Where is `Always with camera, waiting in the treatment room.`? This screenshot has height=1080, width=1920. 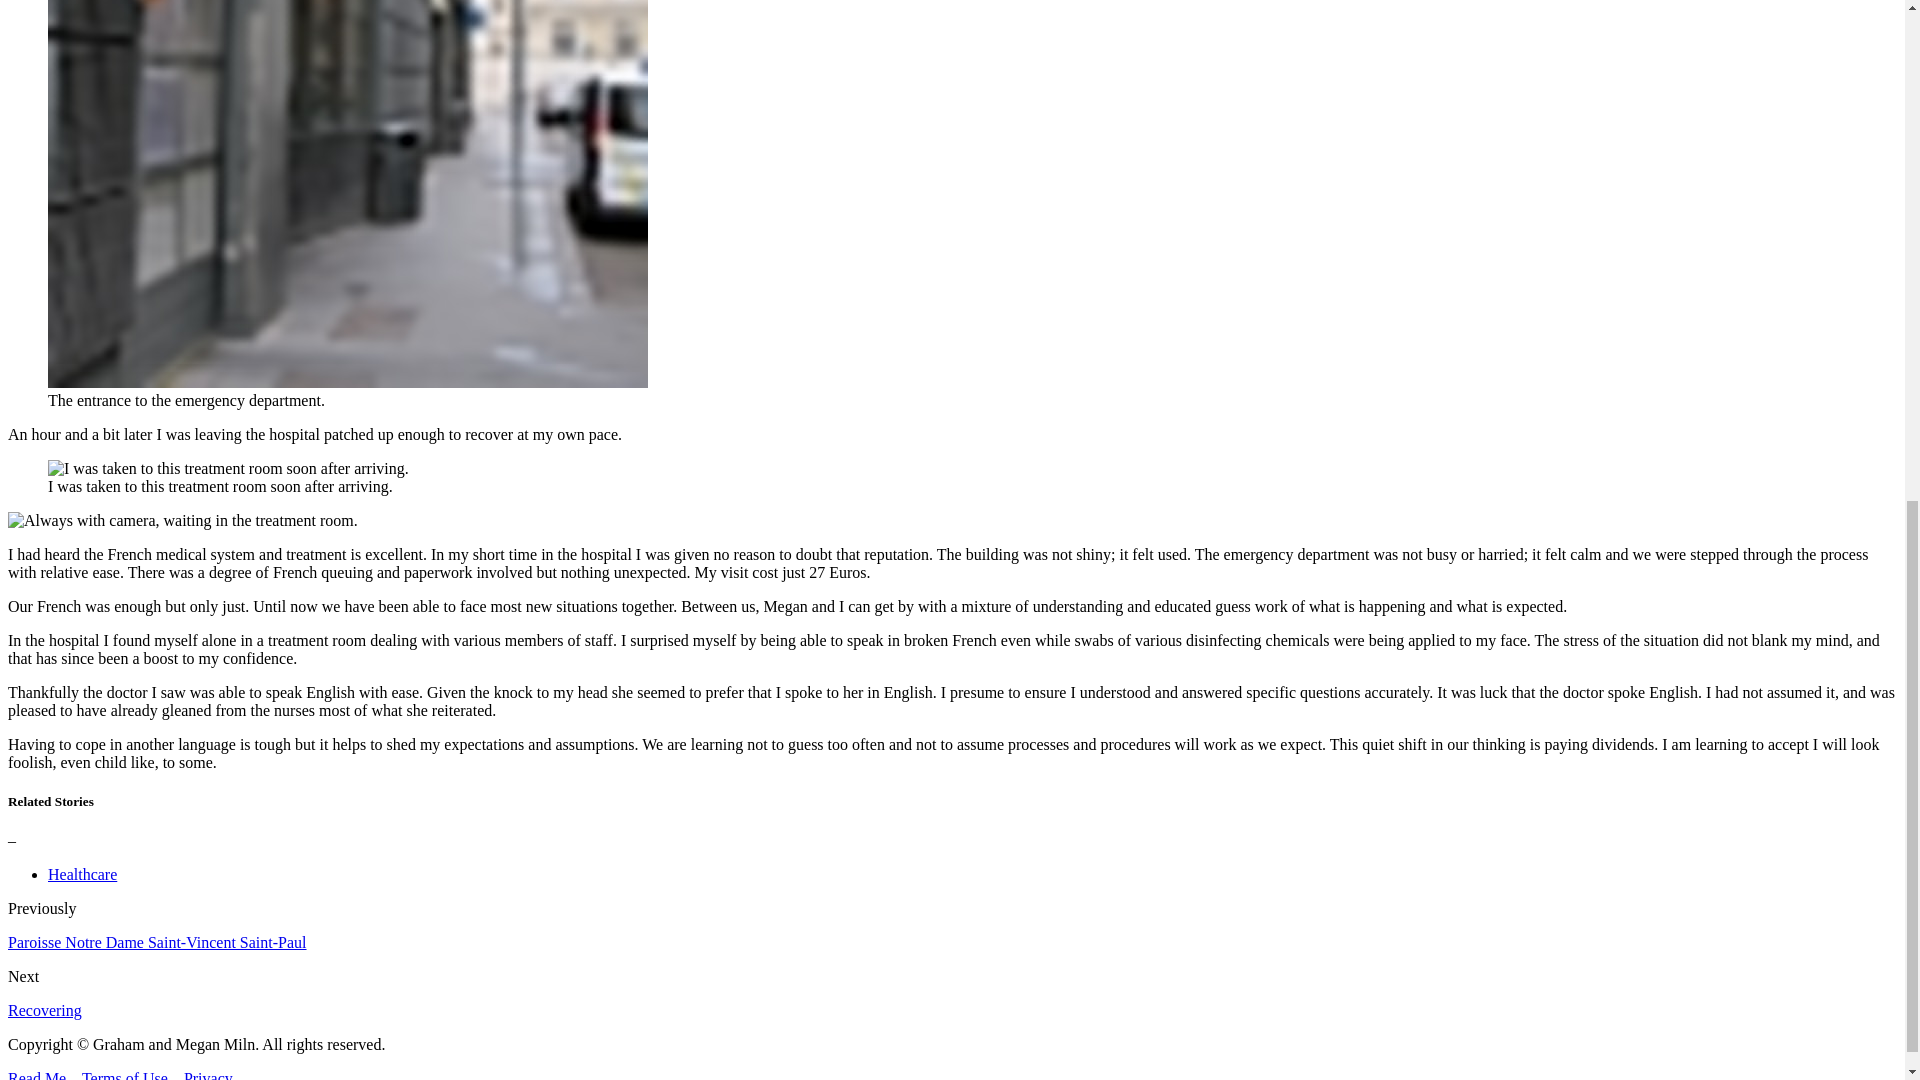 Always with camera, waiting in the treatment room. is located at coordinates (182, 520).